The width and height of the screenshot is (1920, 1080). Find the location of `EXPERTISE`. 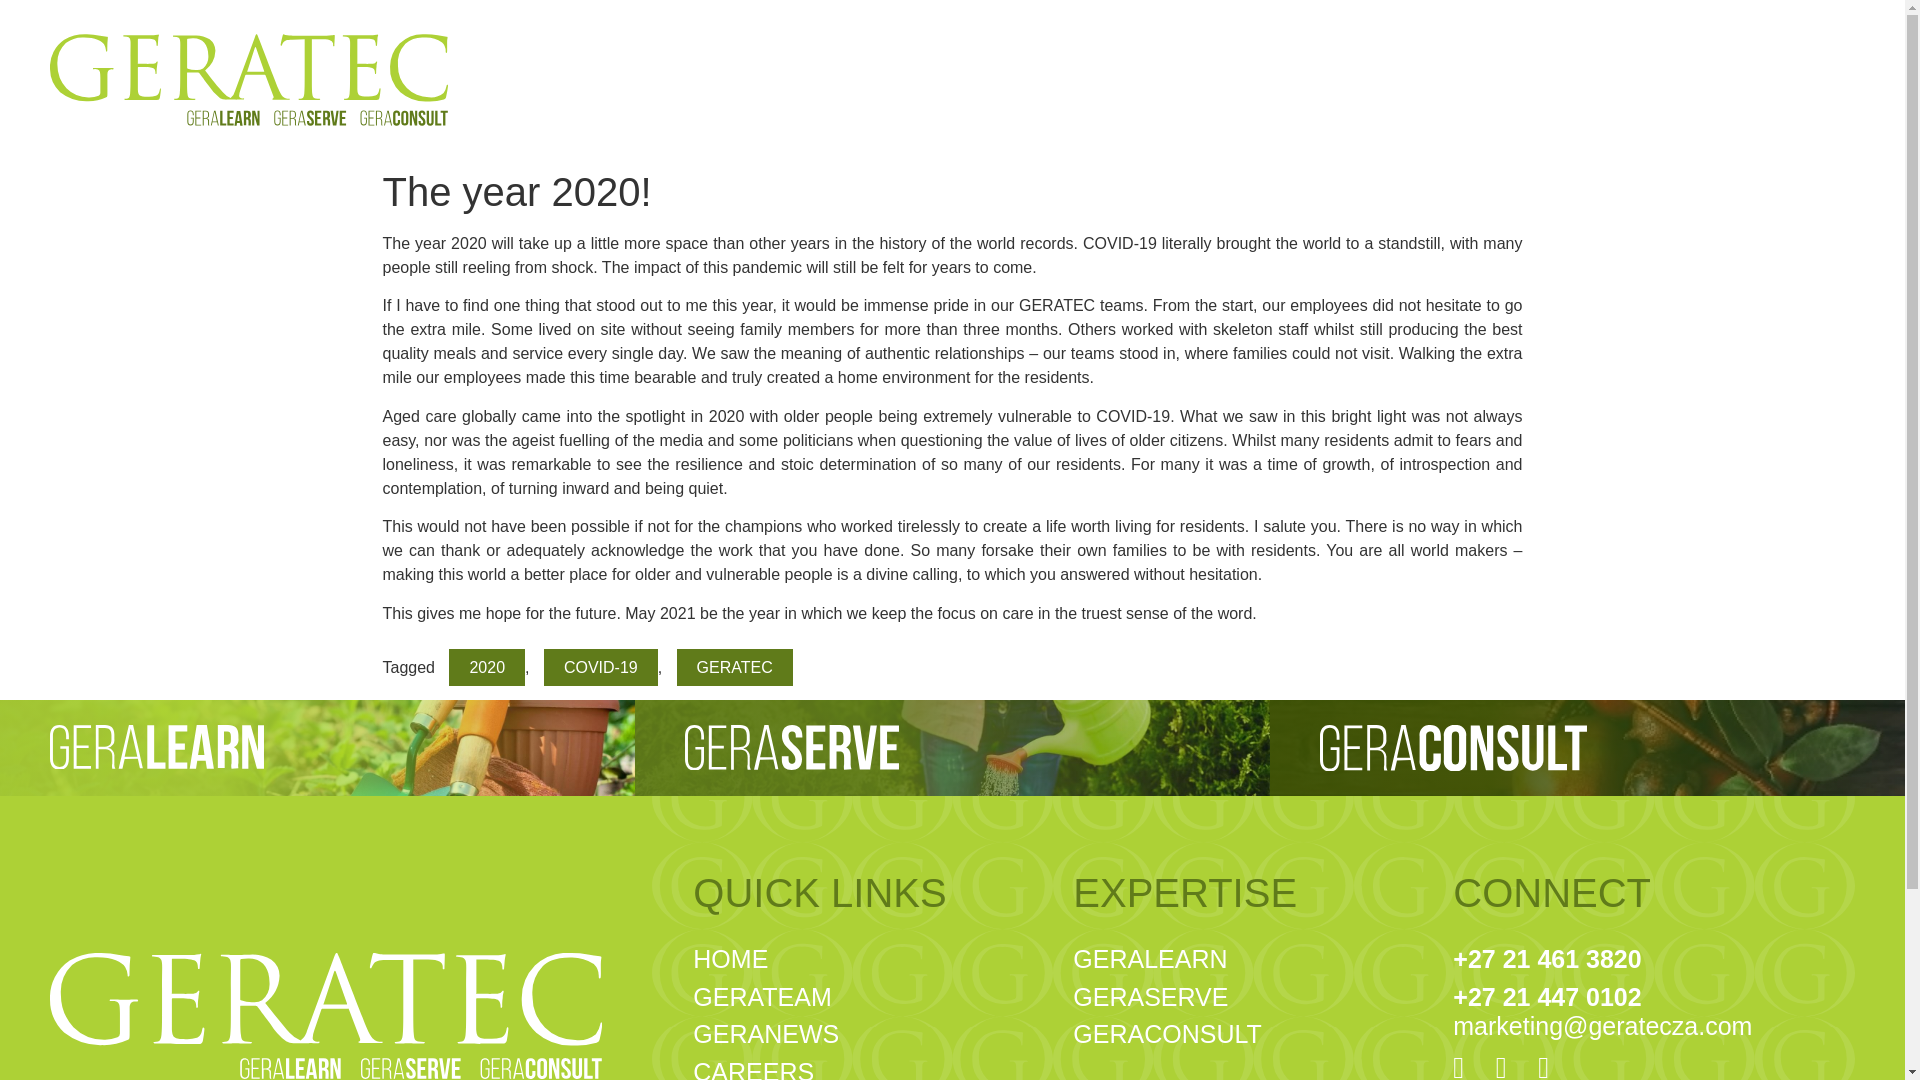

EXPERTISE is located at coordinates (1252, 894).